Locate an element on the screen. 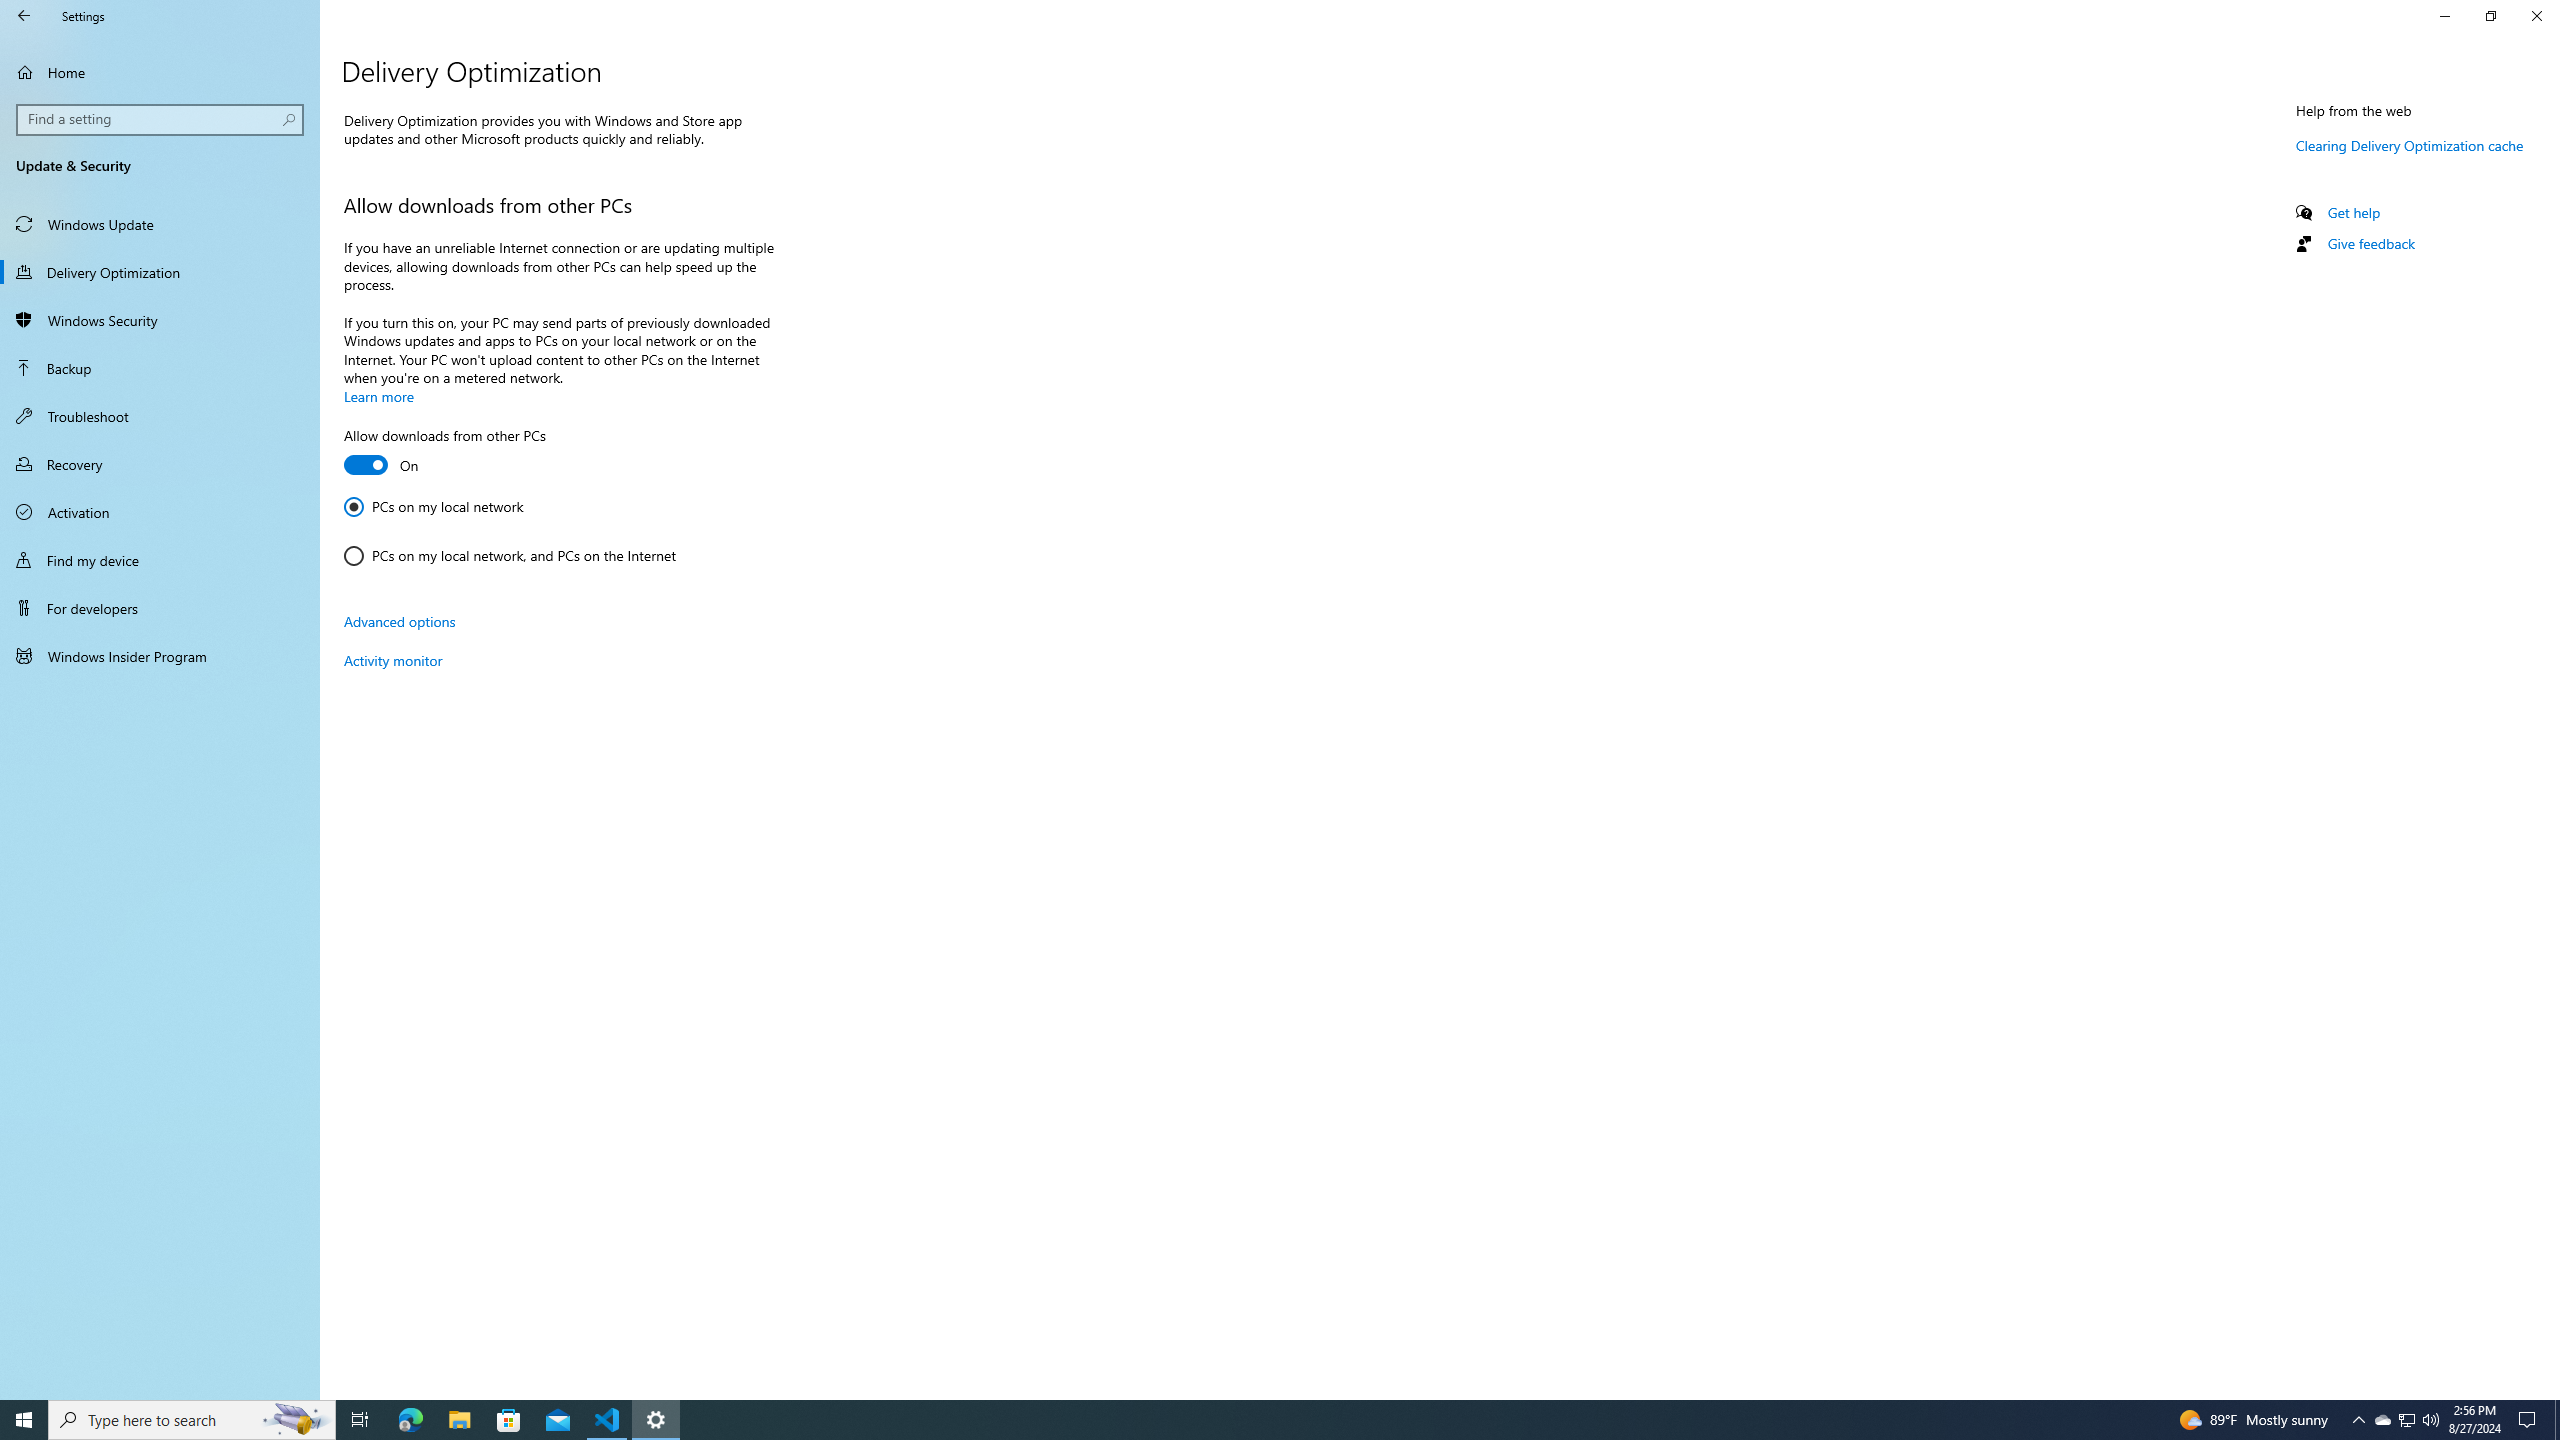 This screenshot has width=2560, height=1440. Restore Settings is located at coordinates (1262, 1420).